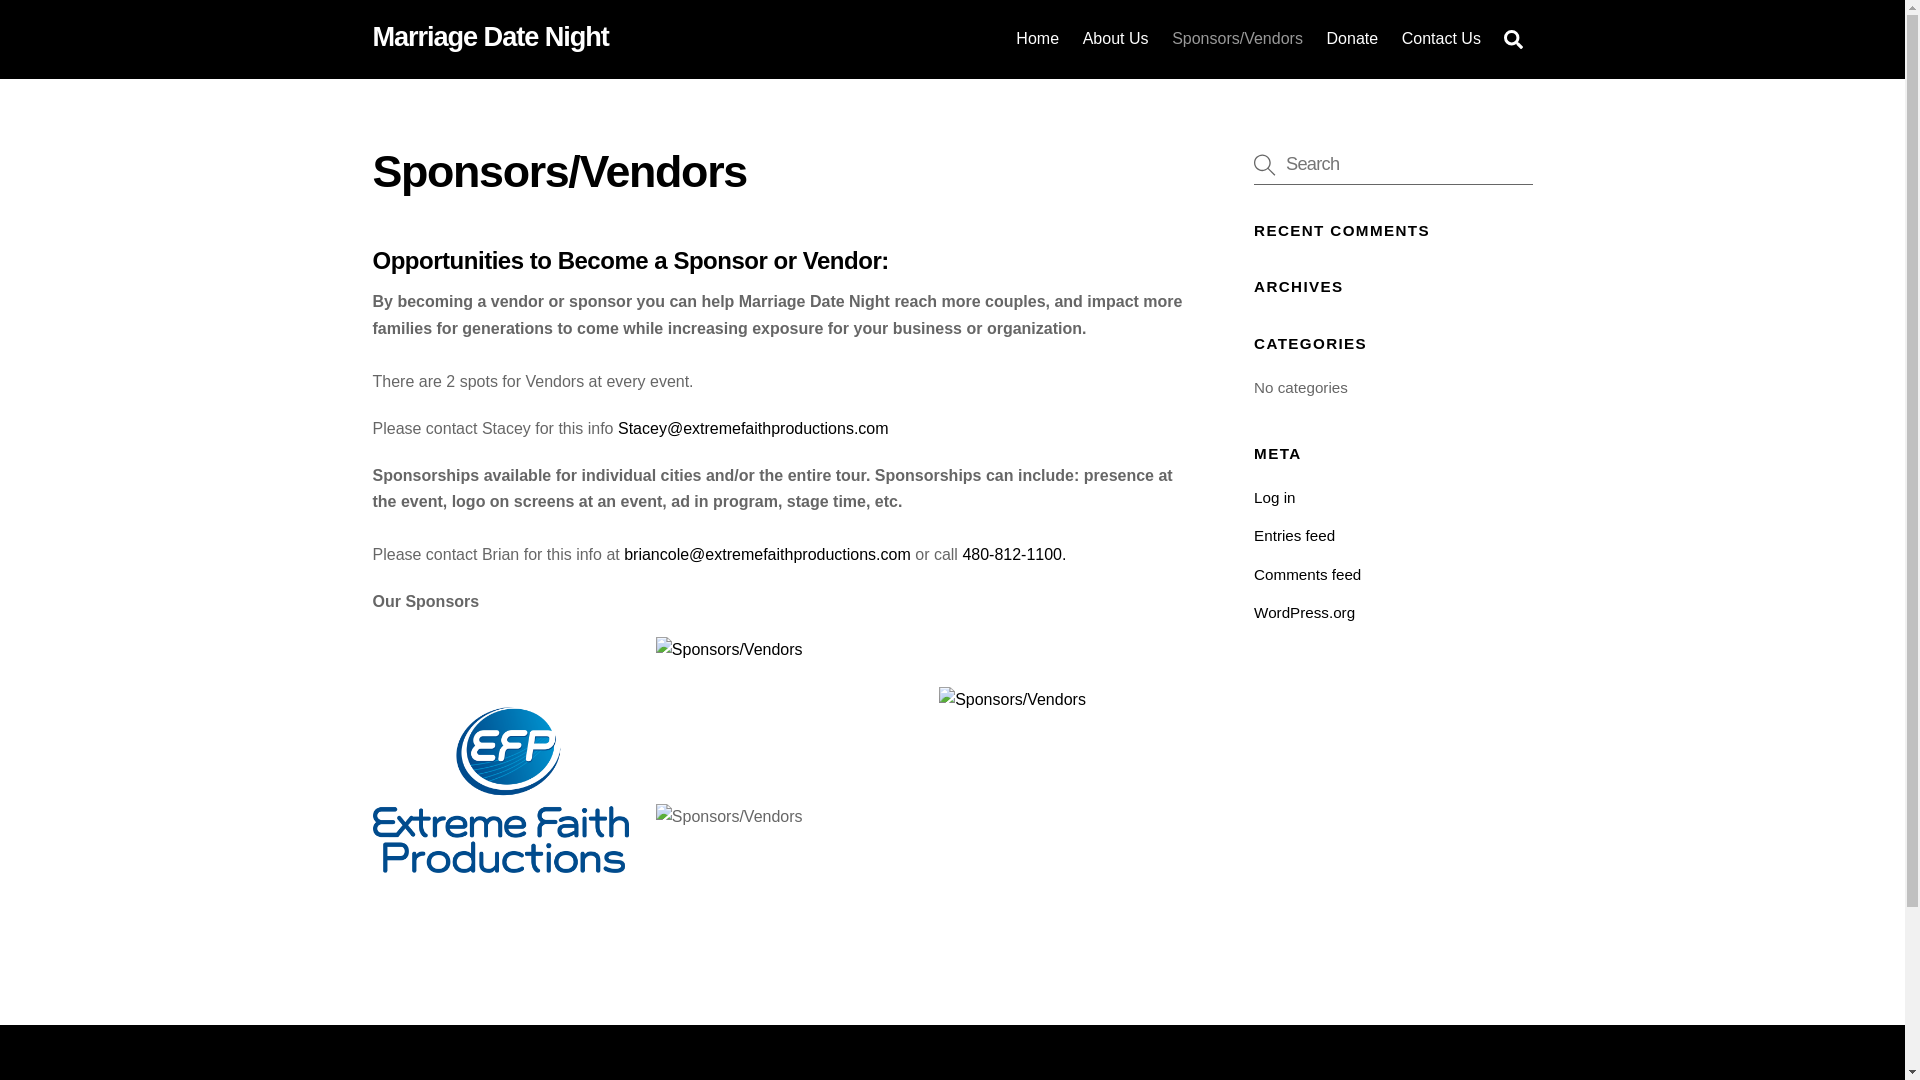  I want to click on 480-812-1100., so click(1013, 554).